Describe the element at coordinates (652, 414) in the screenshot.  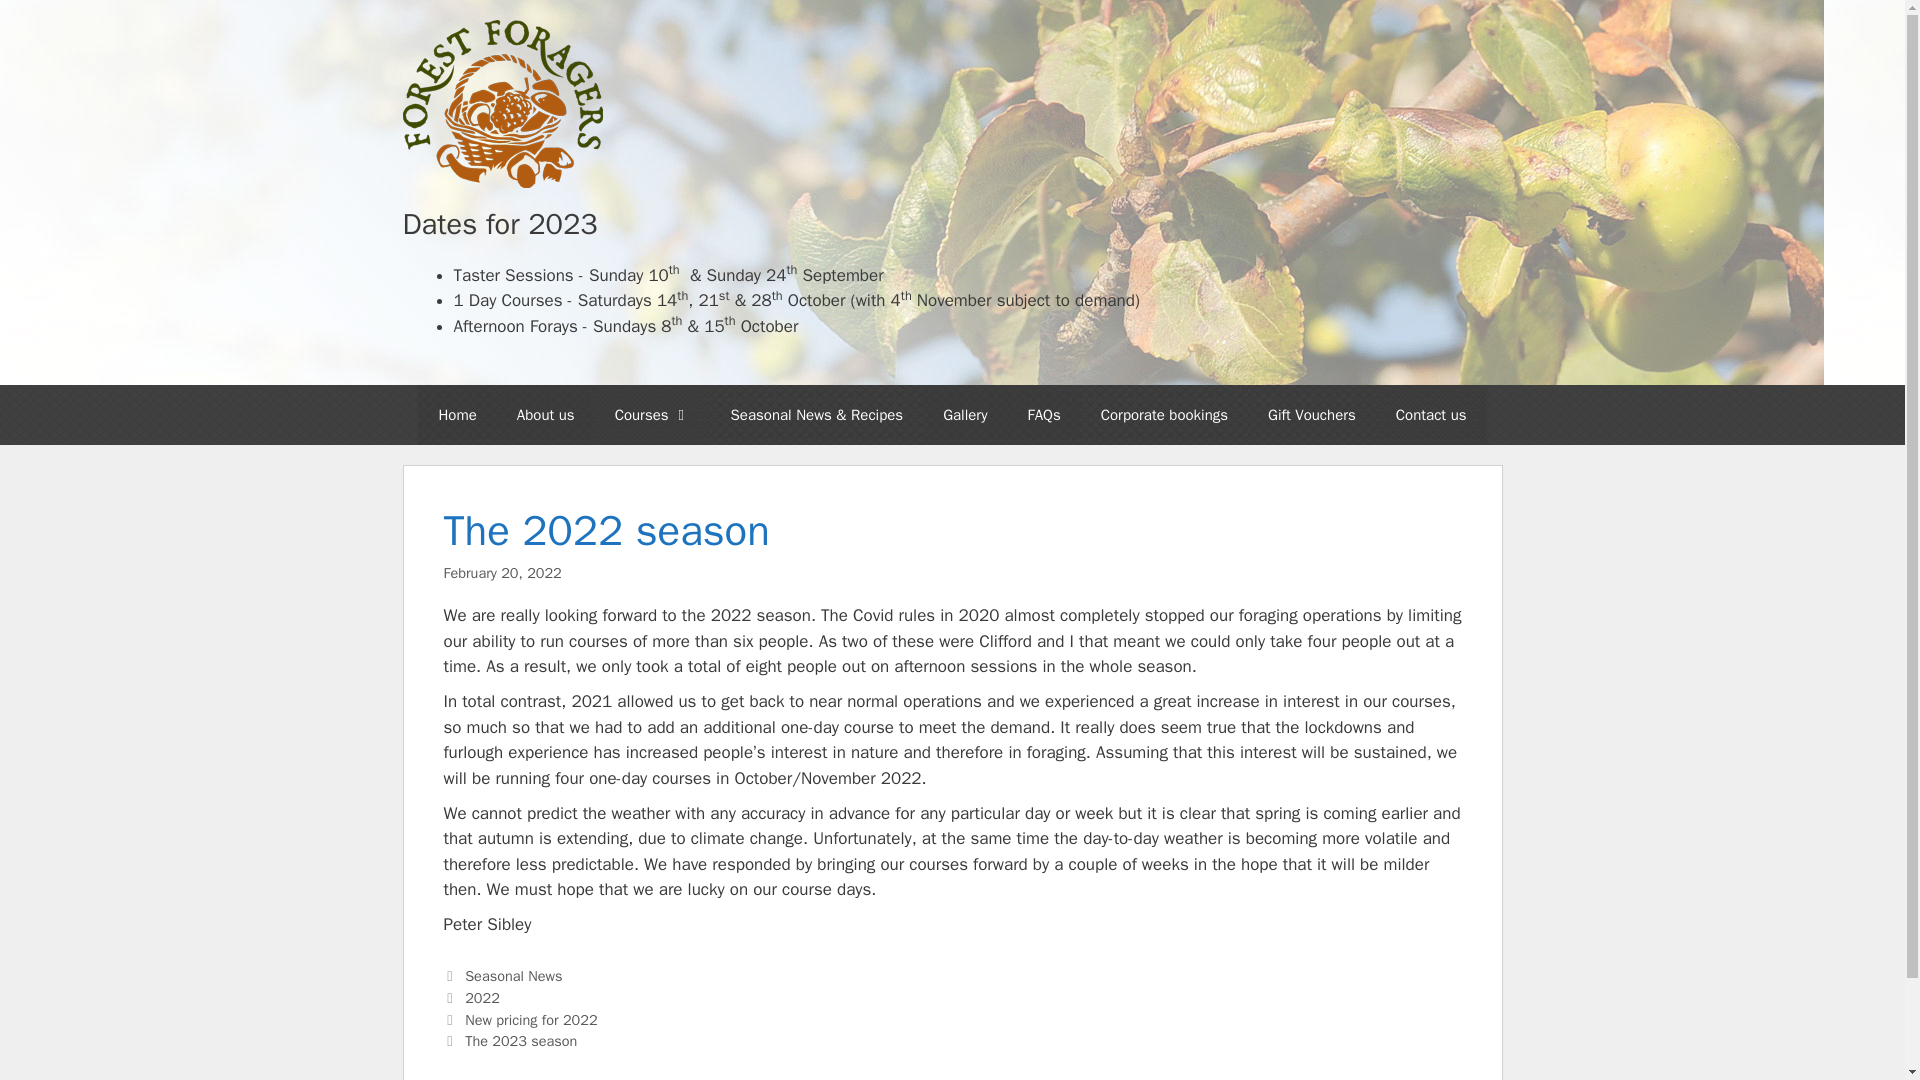
I see `Courses` at that location.